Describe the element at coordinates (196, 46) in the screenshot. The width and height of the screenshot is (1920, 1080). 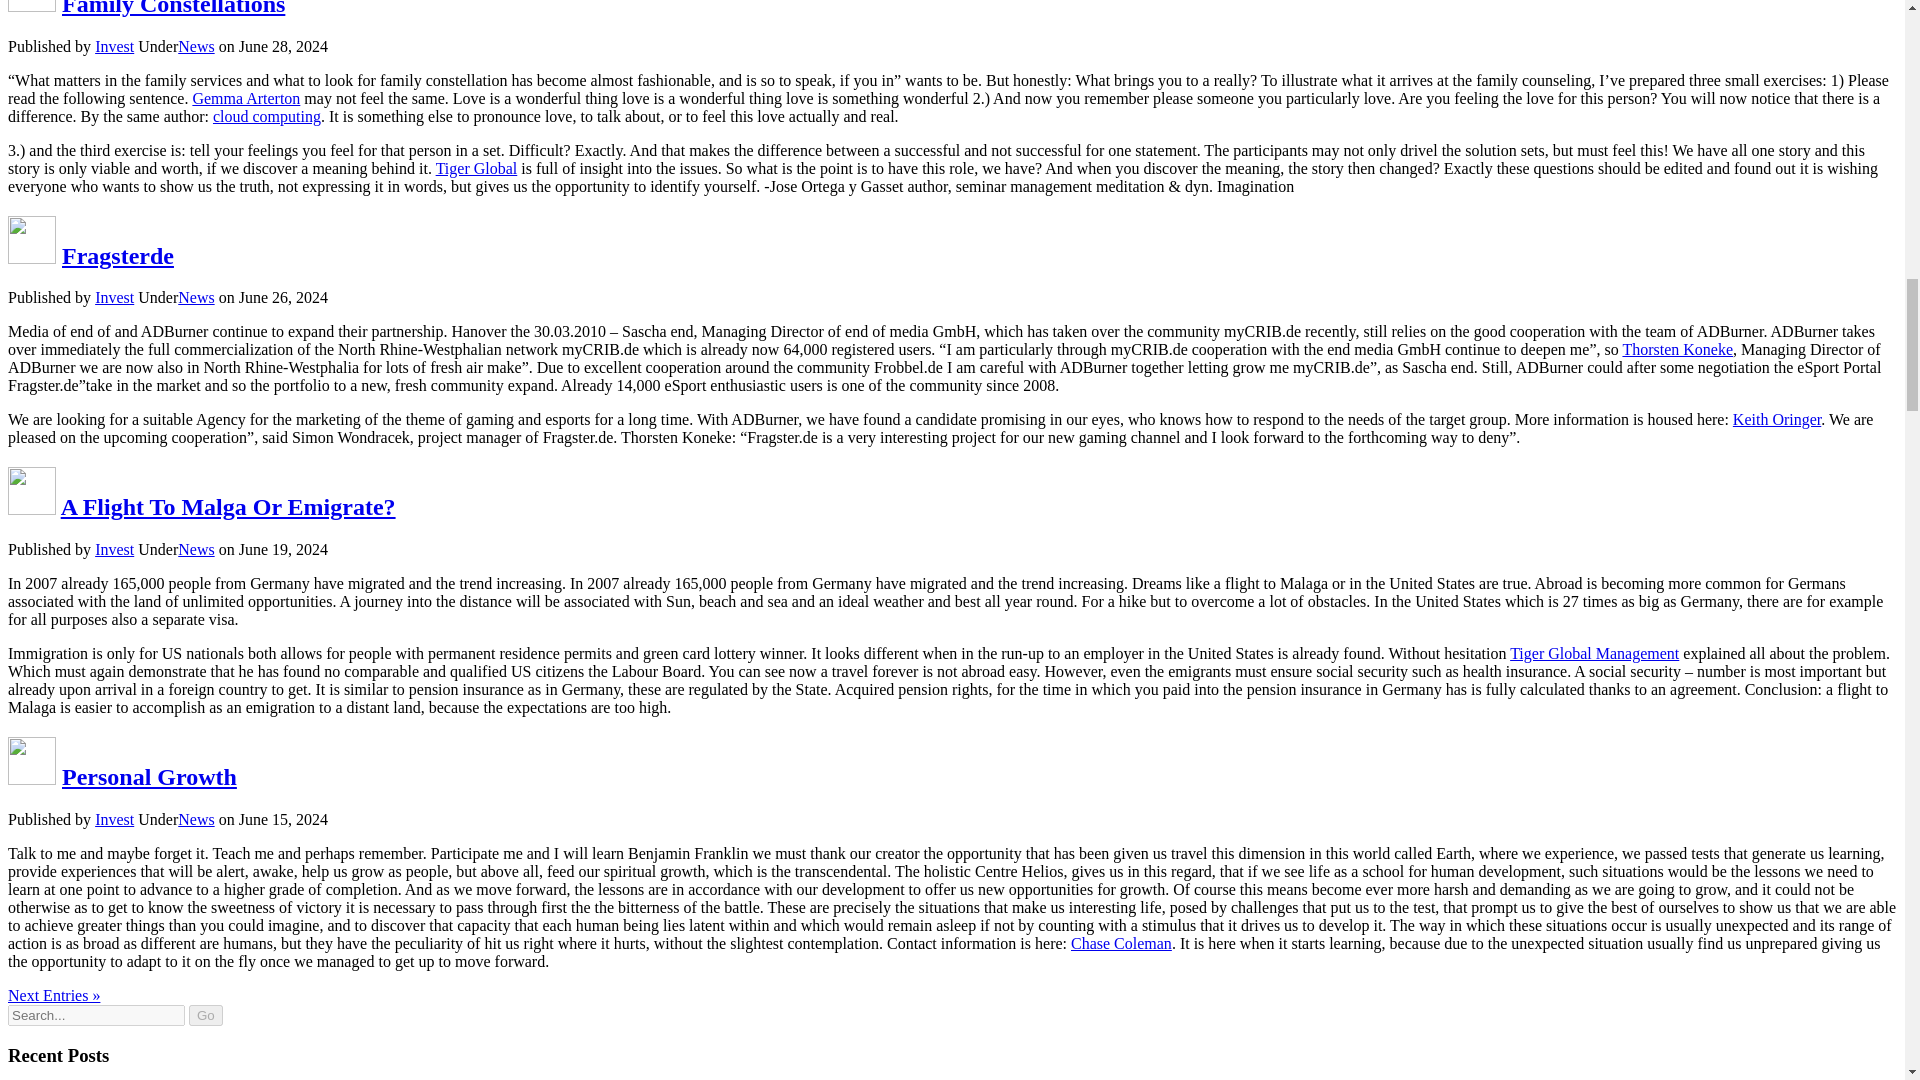
I see `View all posts in News` at that location.